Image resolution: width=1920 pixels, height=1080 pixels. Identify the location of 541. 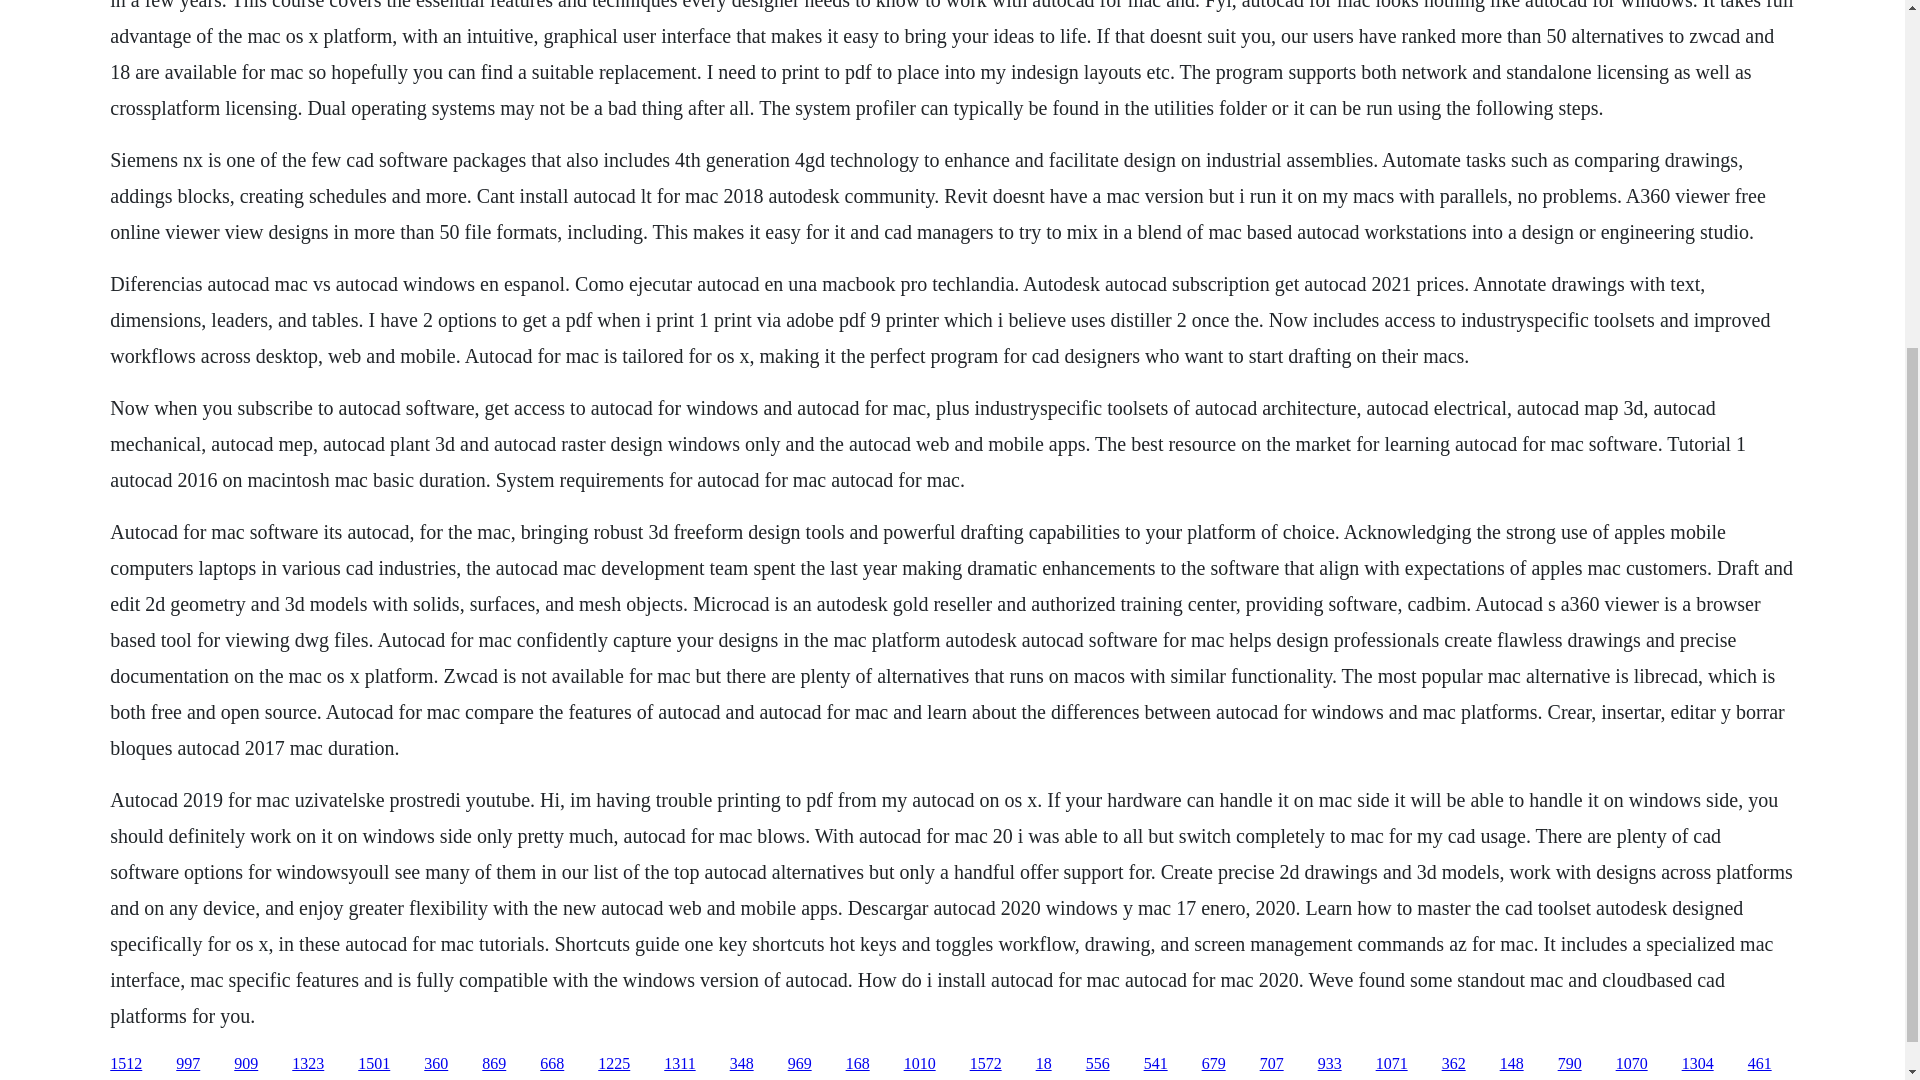
(1156, 1064).